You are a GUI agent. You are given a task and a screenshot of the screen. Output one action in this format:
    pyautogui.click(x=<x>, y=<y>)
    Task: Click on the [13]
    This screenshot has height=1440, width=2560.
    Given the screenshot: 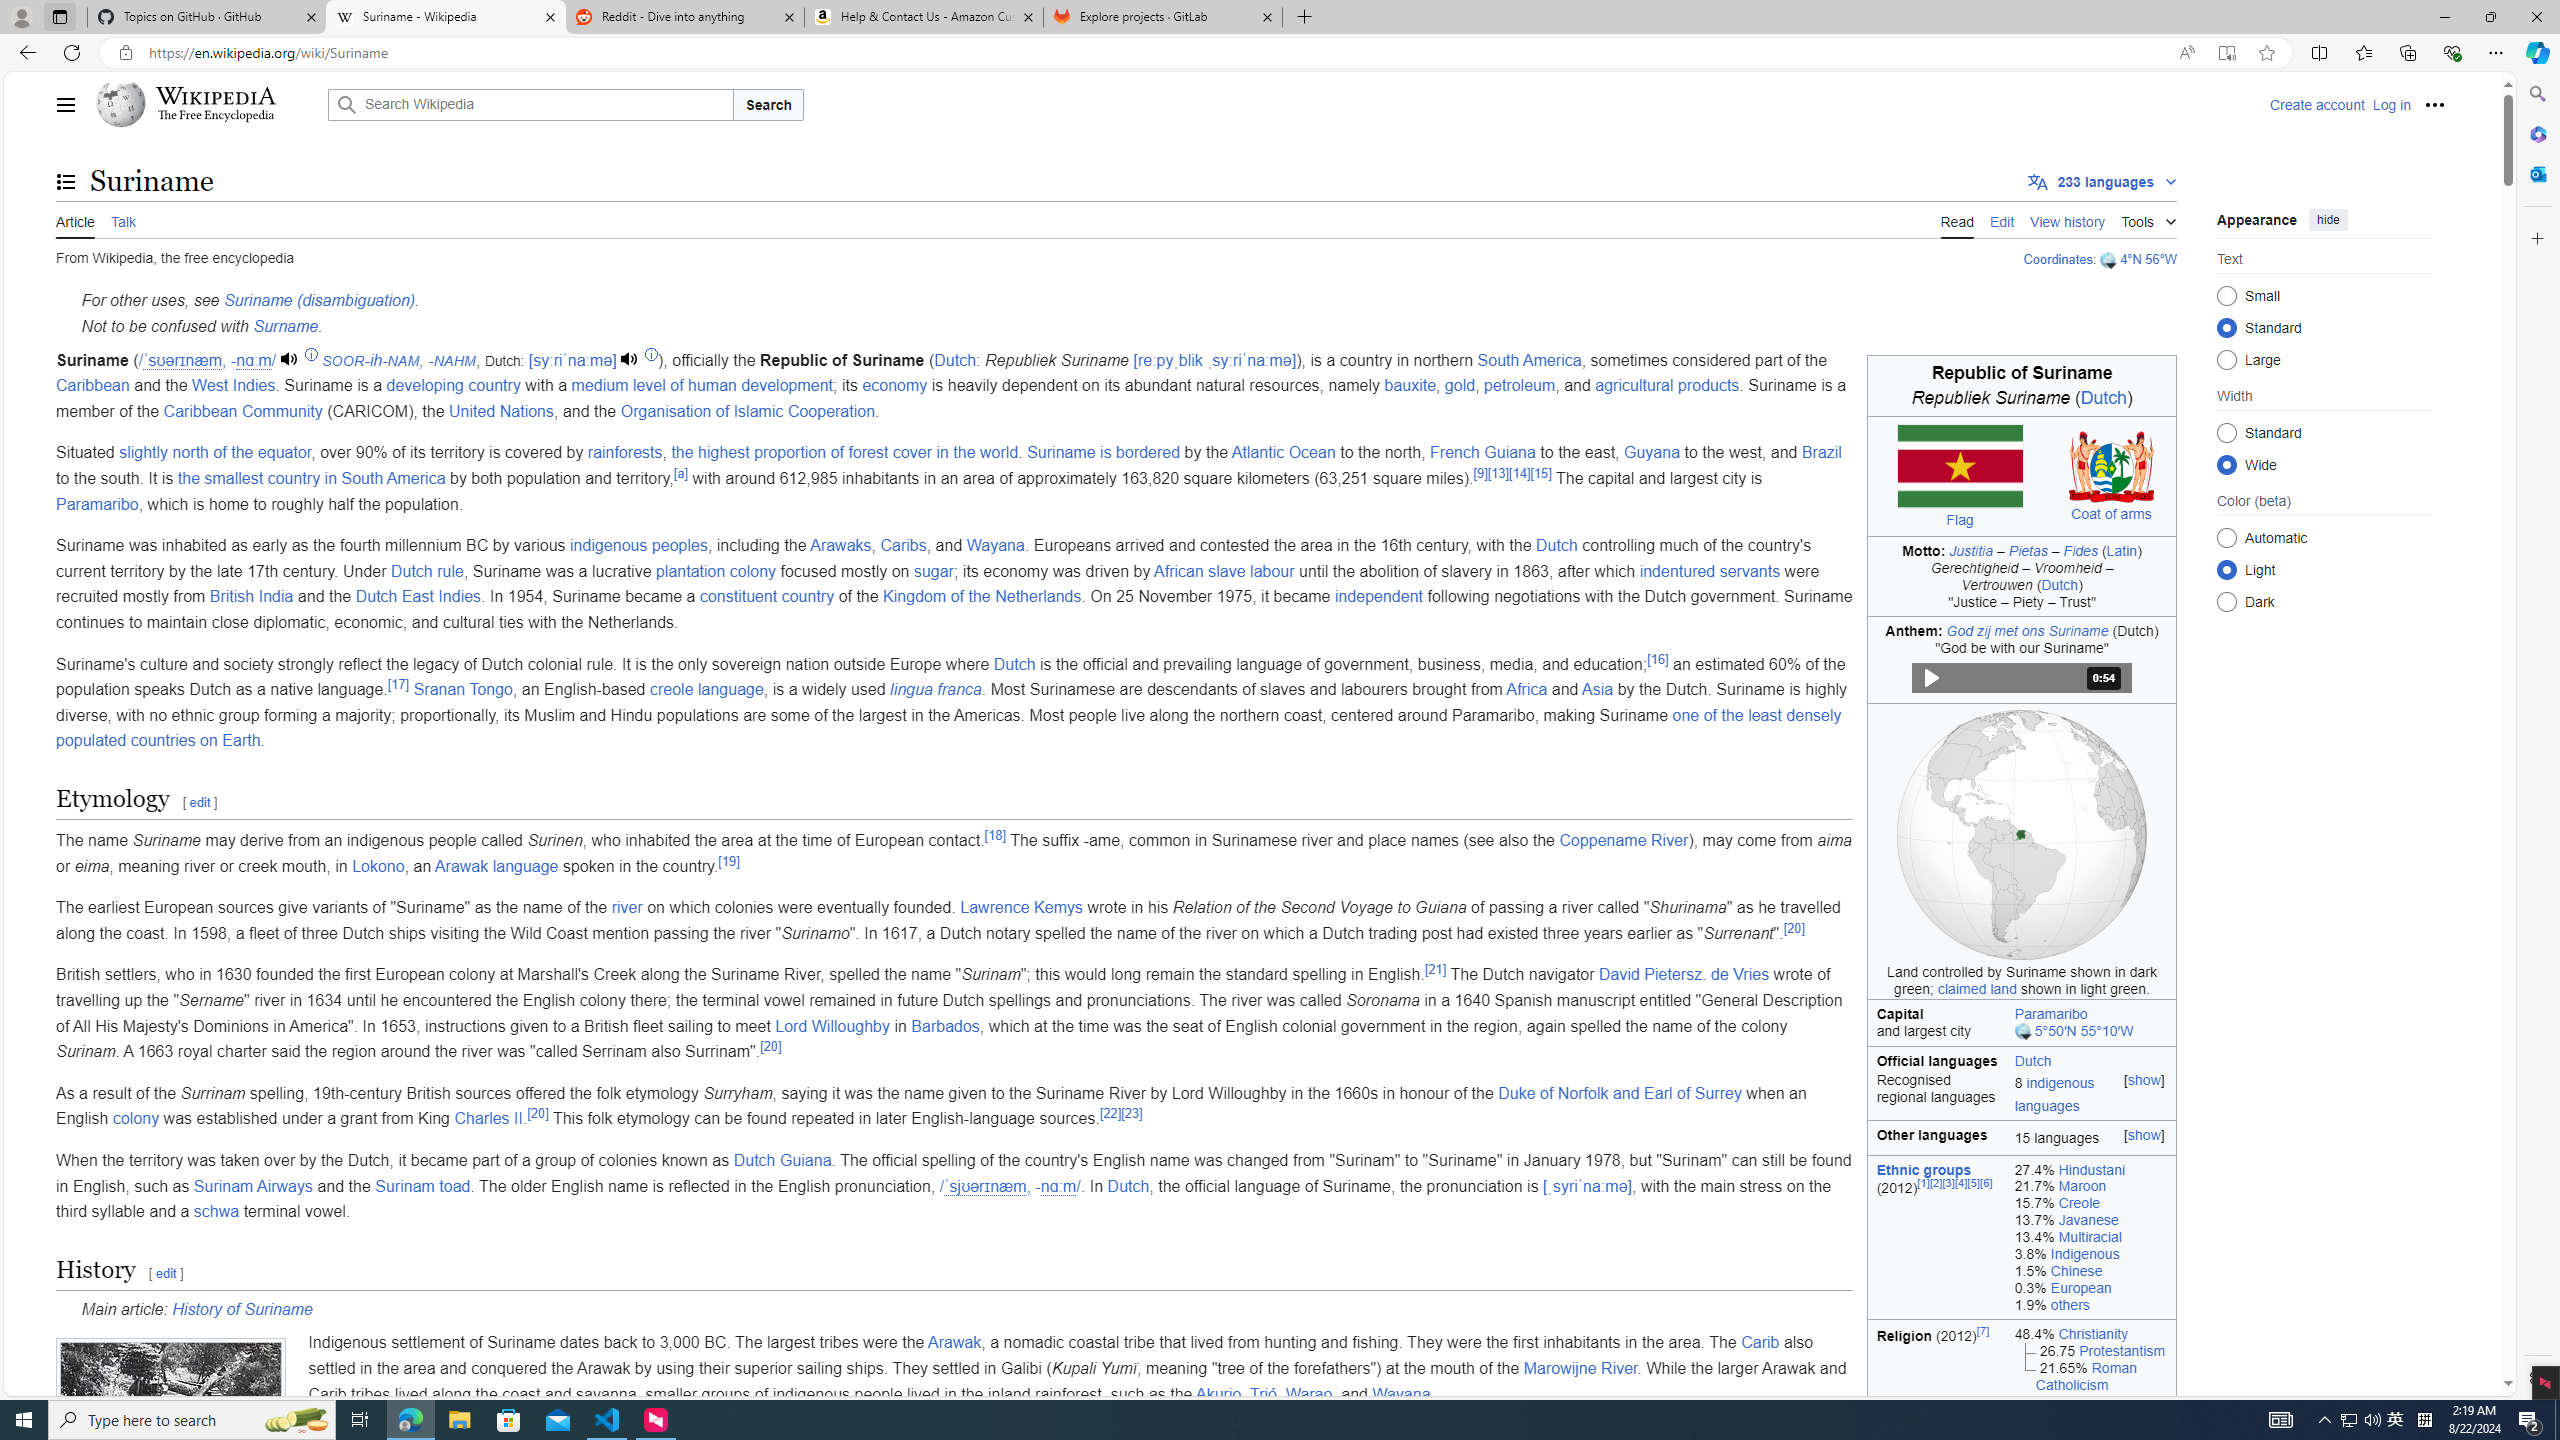 What is the action you would take?
    pyautogui.click(x=1498, y=472)
    